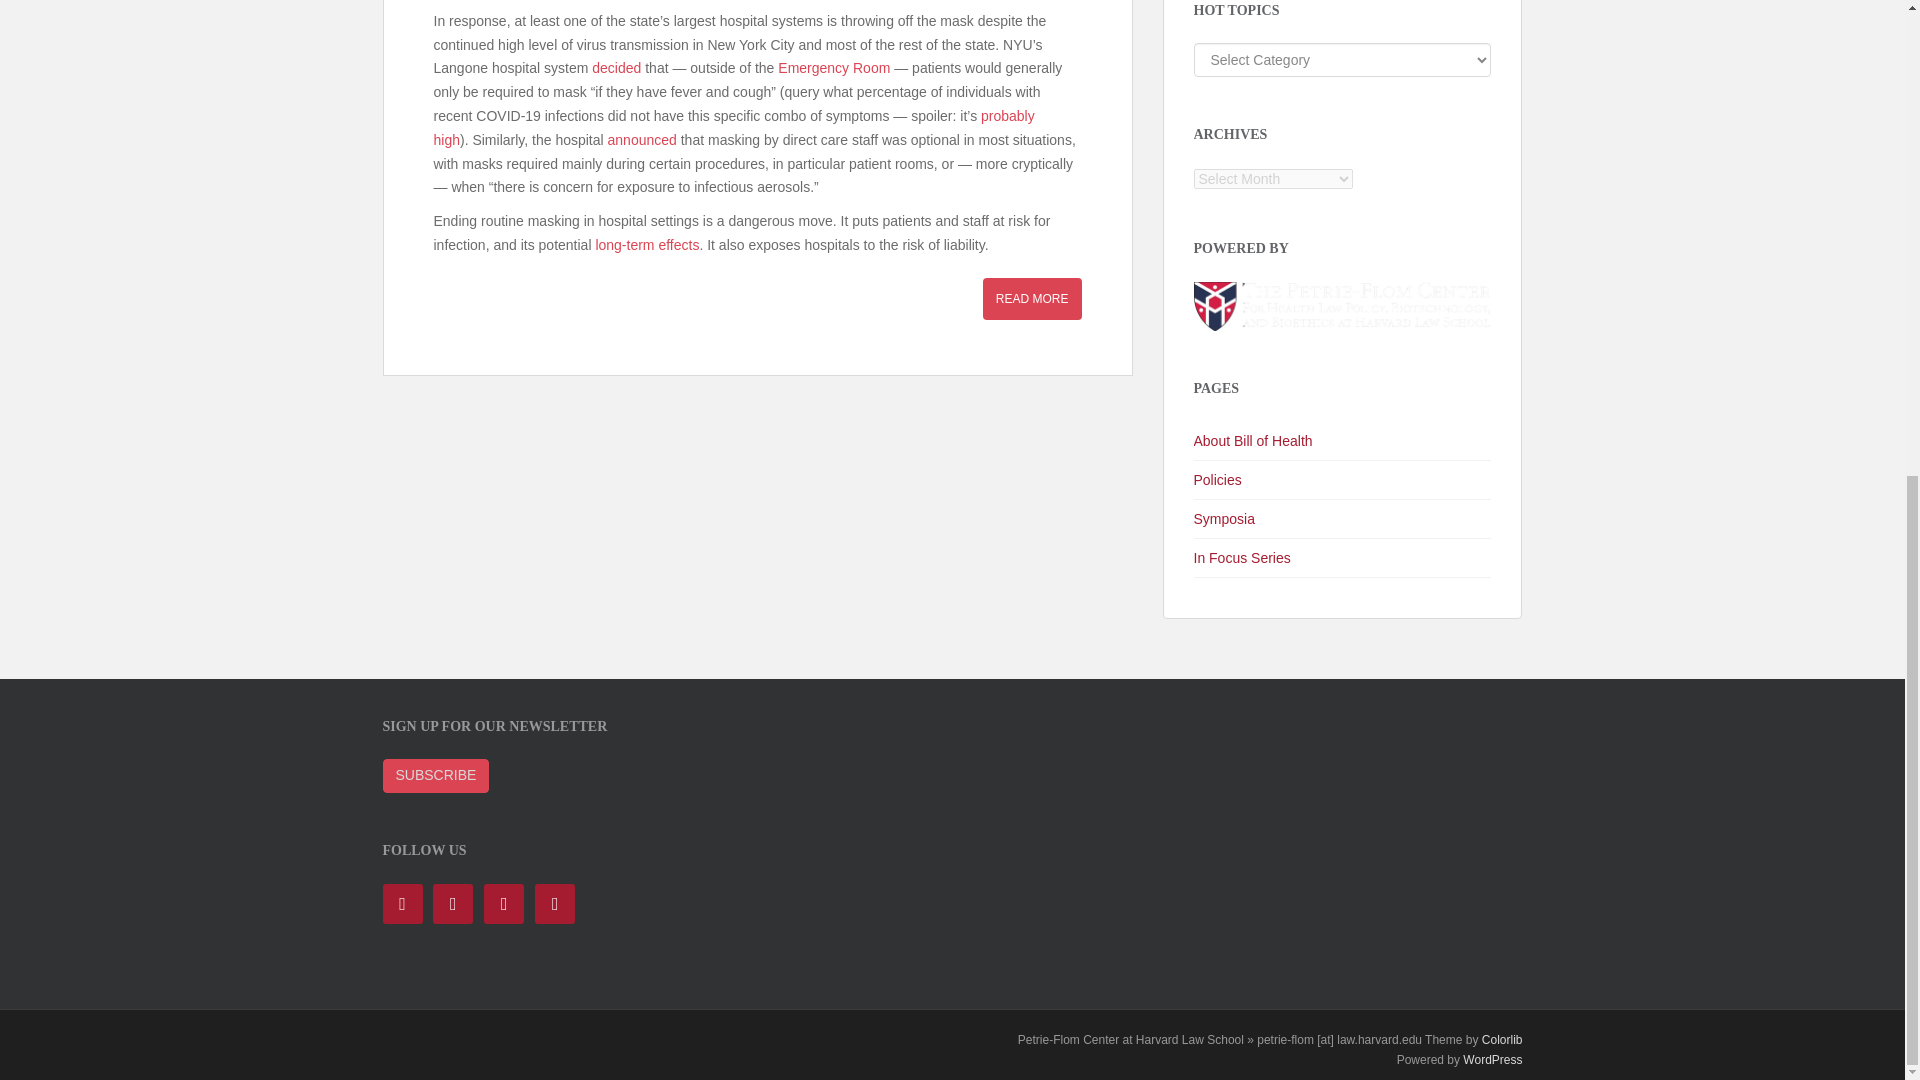  What do you see at coordinates (642, 139) in the screenshot?
I see `announced` at bounding box center [642, 139].